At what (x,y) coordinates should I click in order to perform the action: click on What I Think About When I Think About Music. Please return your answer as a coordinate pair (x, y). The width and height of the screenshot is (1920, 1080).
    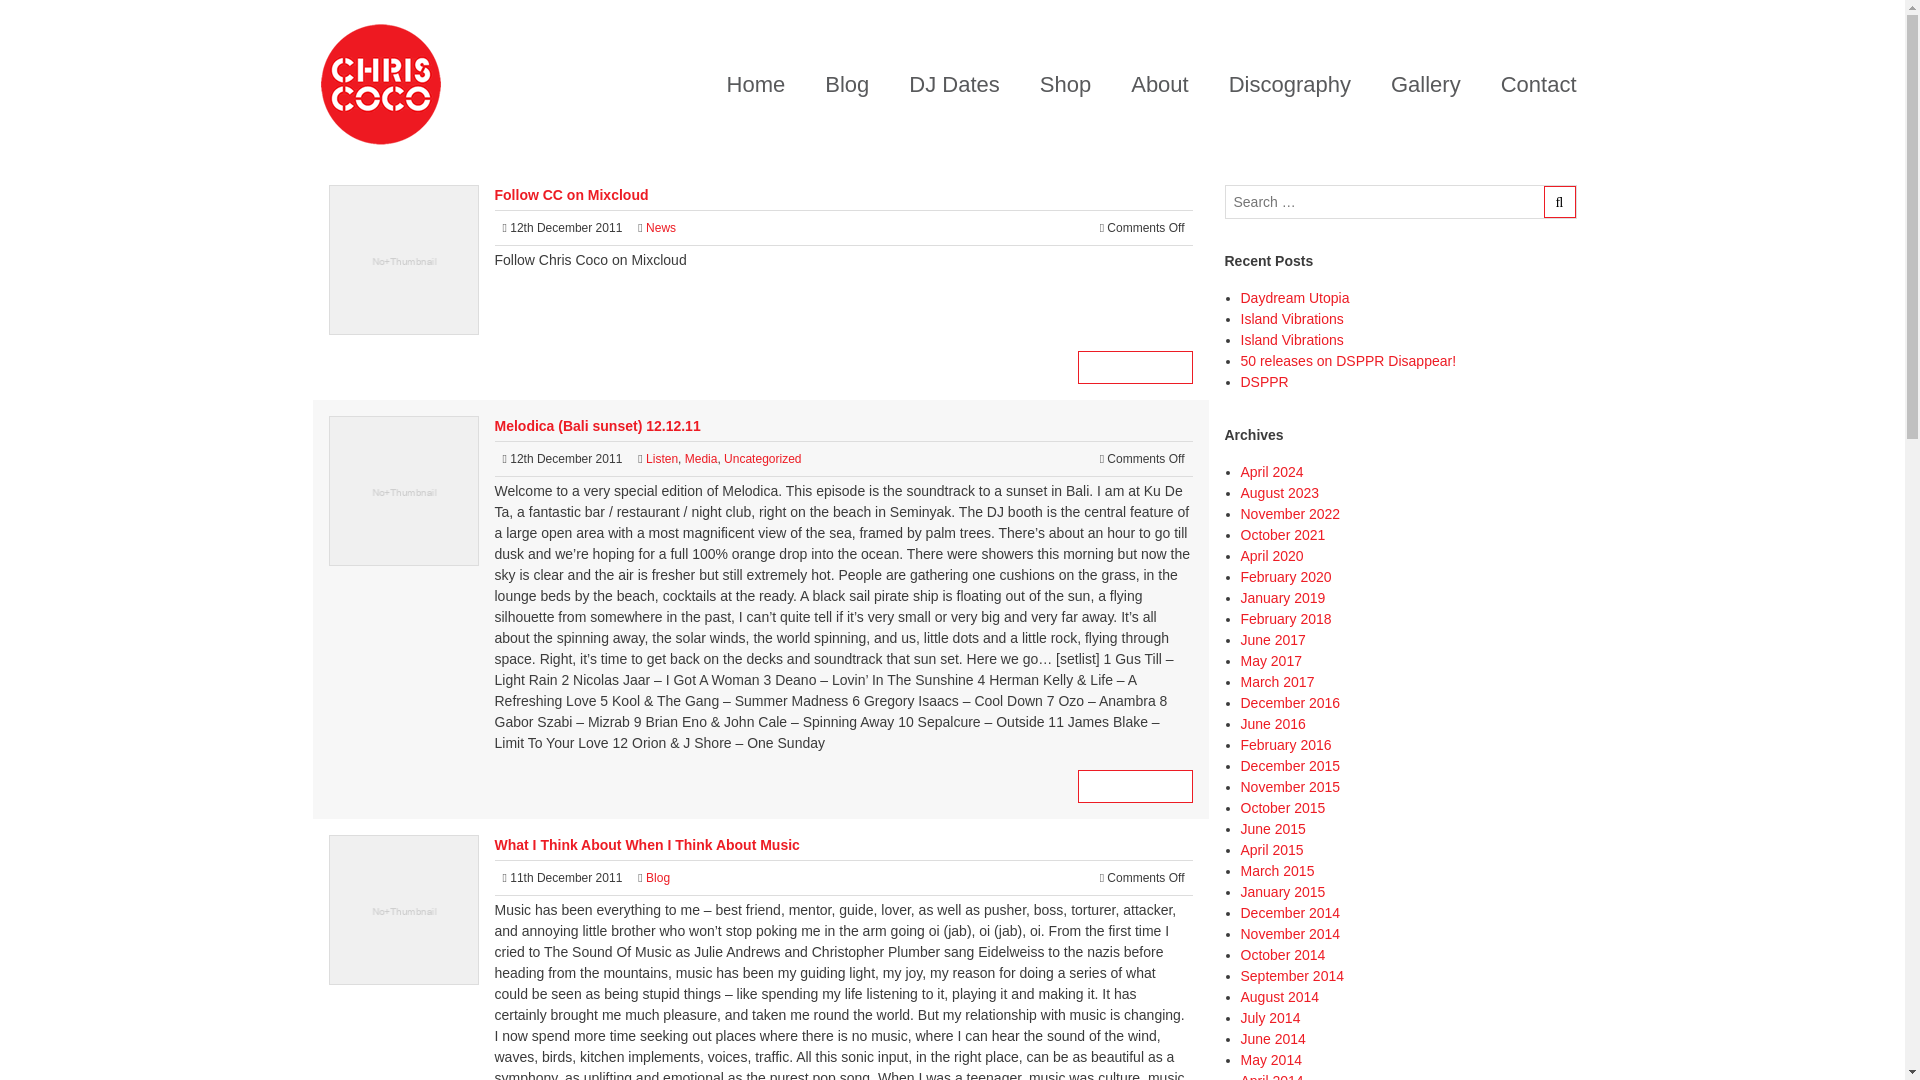
    Looking at the image, I should click on (646, 845).